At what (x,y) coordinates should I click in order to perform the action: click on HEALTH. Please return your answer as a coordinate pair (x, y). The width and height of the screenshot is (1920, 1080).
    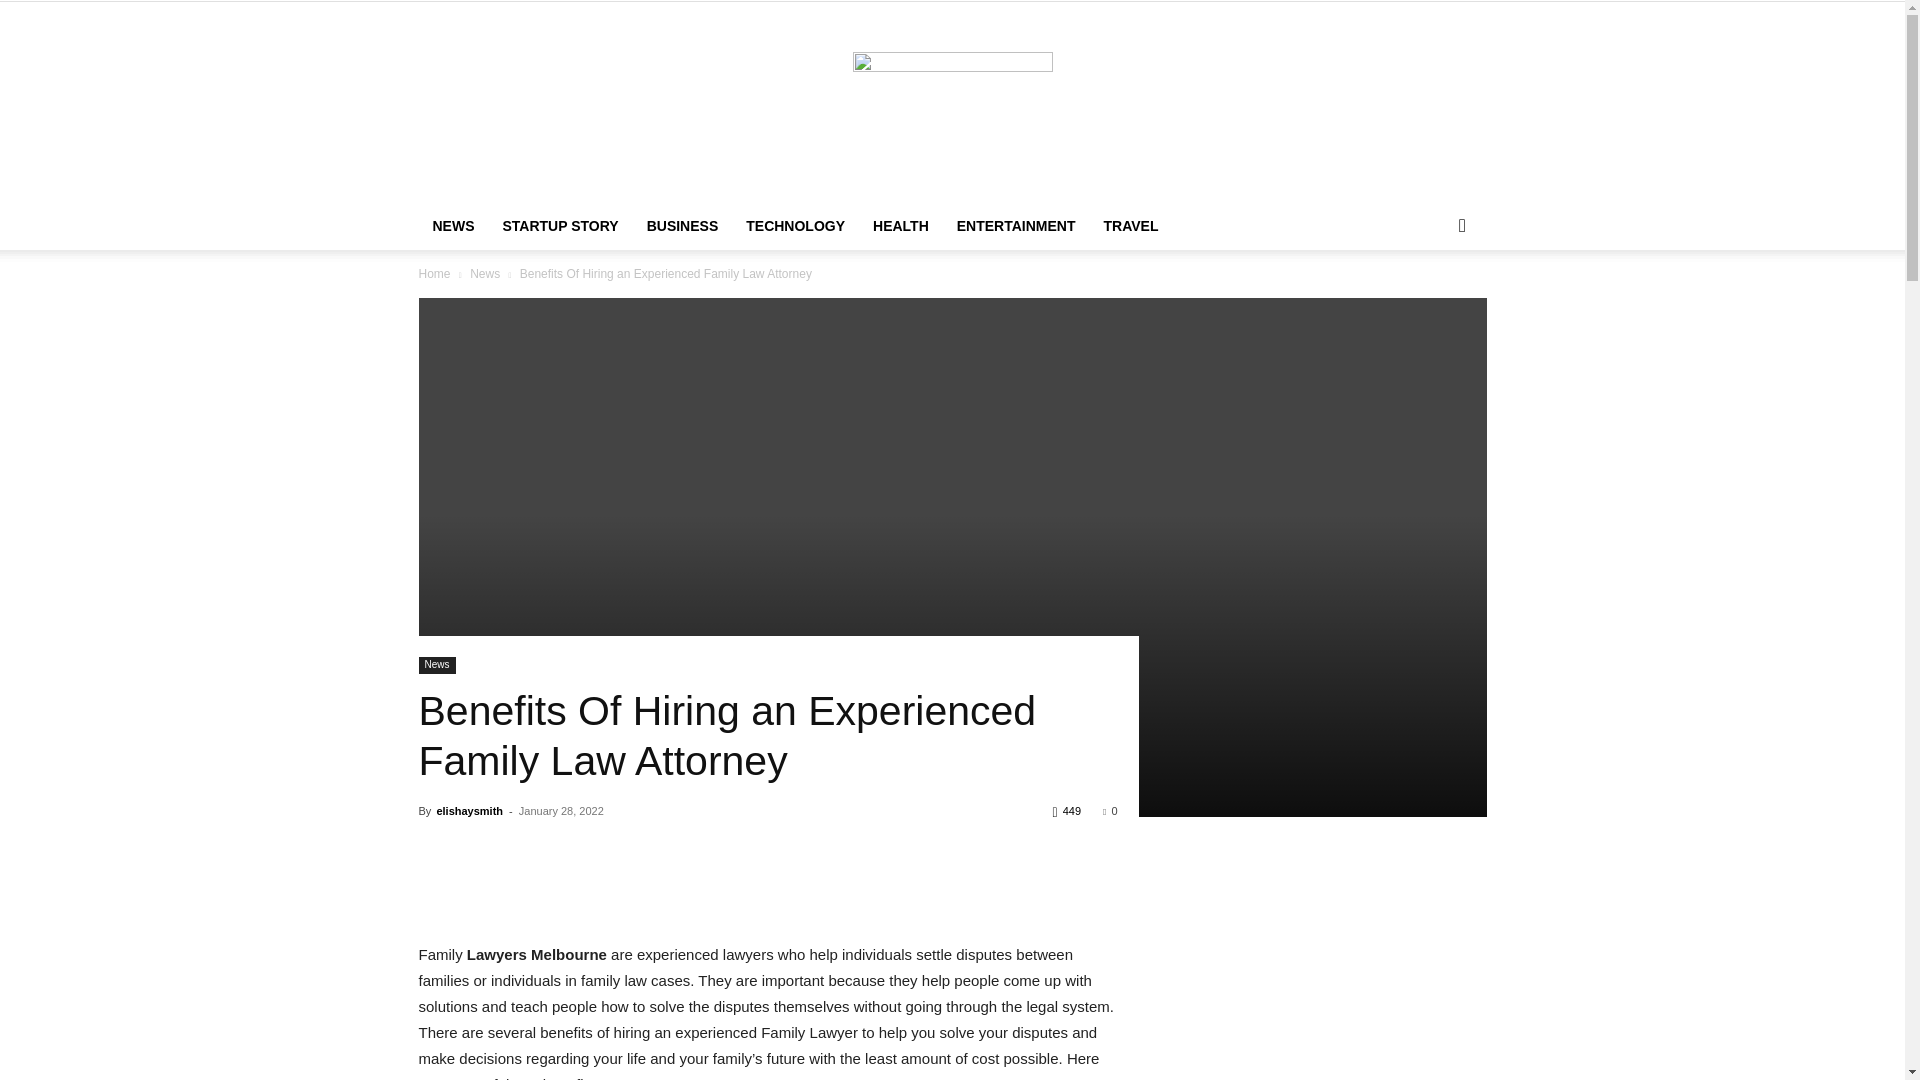
    Looking at the image, I should click on (900, 225).